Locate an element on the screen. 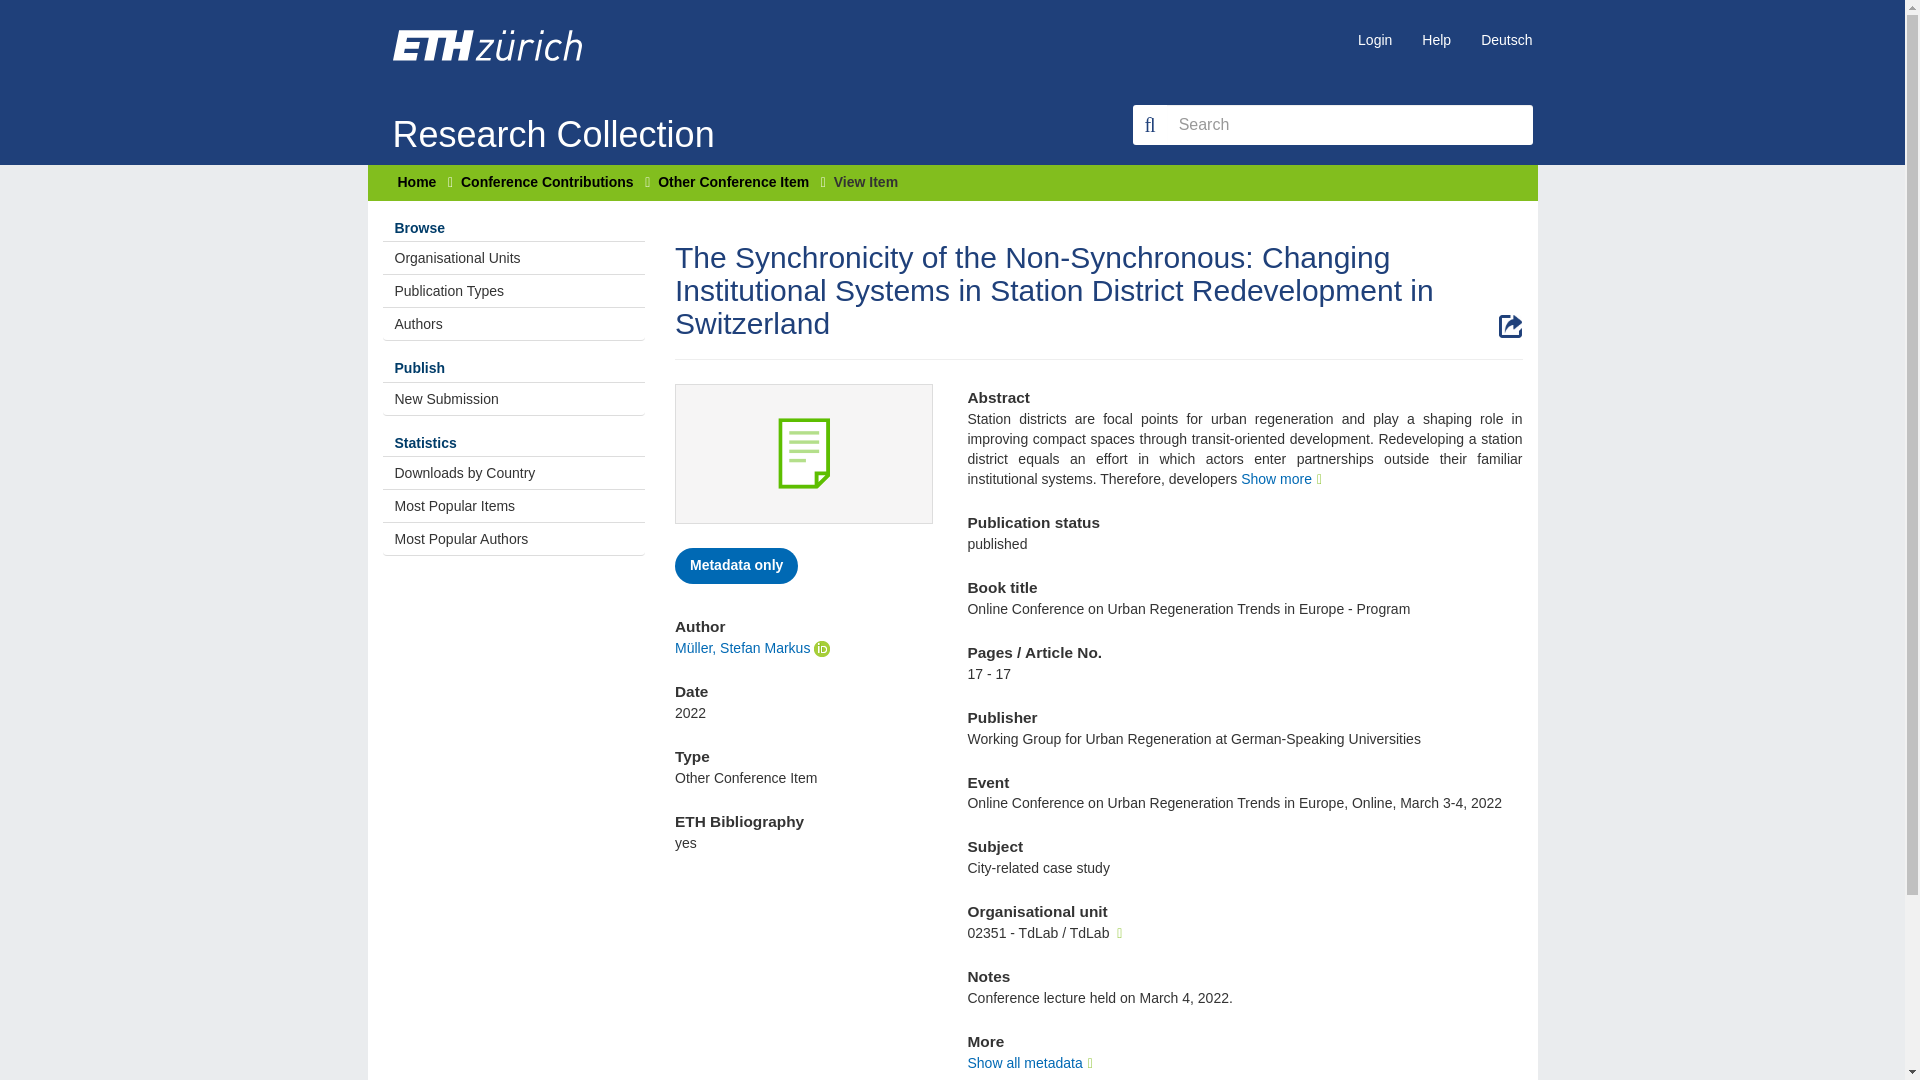 The width and height of the screenshot is (1920, 1080). Search placeholder header is located at coordinates (1350, 124).